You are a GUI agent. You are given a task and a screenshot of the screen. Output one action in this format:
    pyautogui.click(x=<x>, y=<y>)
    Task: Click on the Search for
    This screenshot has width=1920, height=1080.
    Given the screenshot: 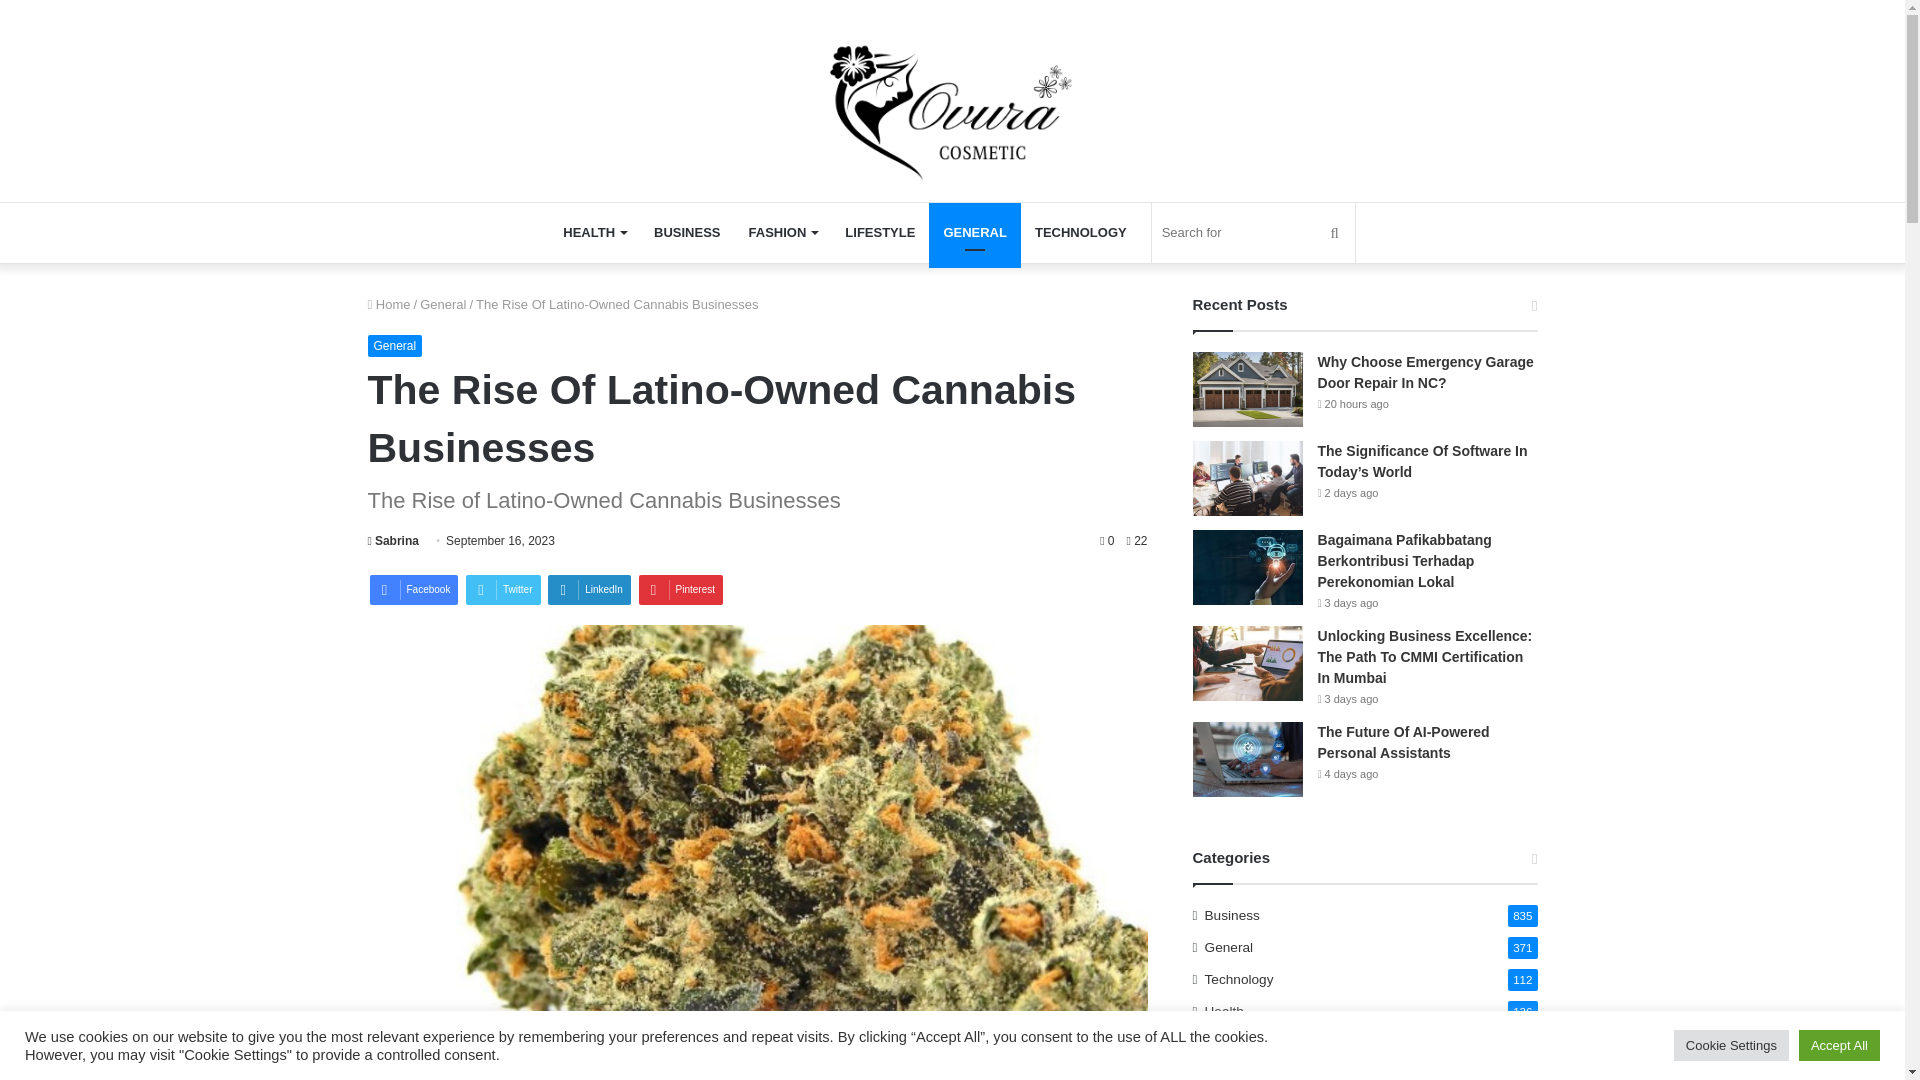 What is the action you would take?
    pyautogui.click(x=1254, y=233)
    